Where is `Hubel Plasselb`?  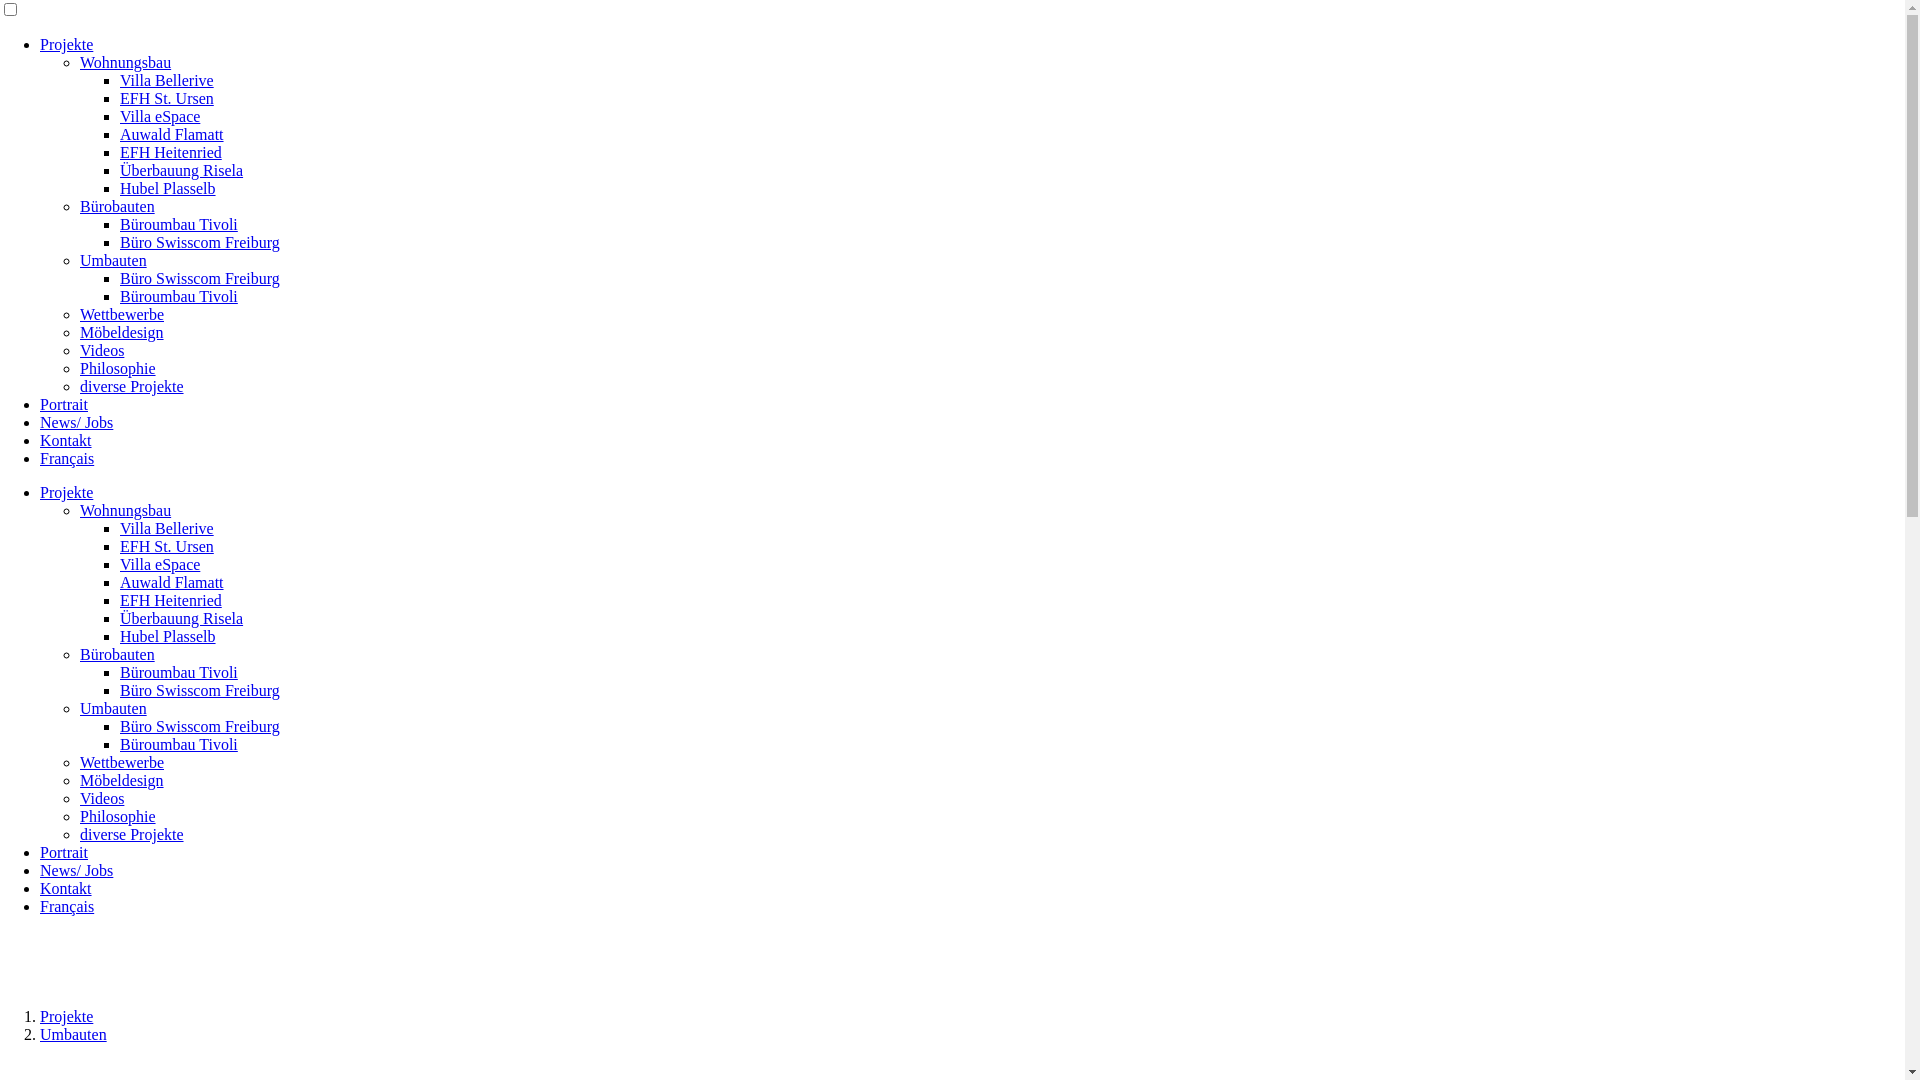
Hubel Plasselb is located at coordinates (168, 636).